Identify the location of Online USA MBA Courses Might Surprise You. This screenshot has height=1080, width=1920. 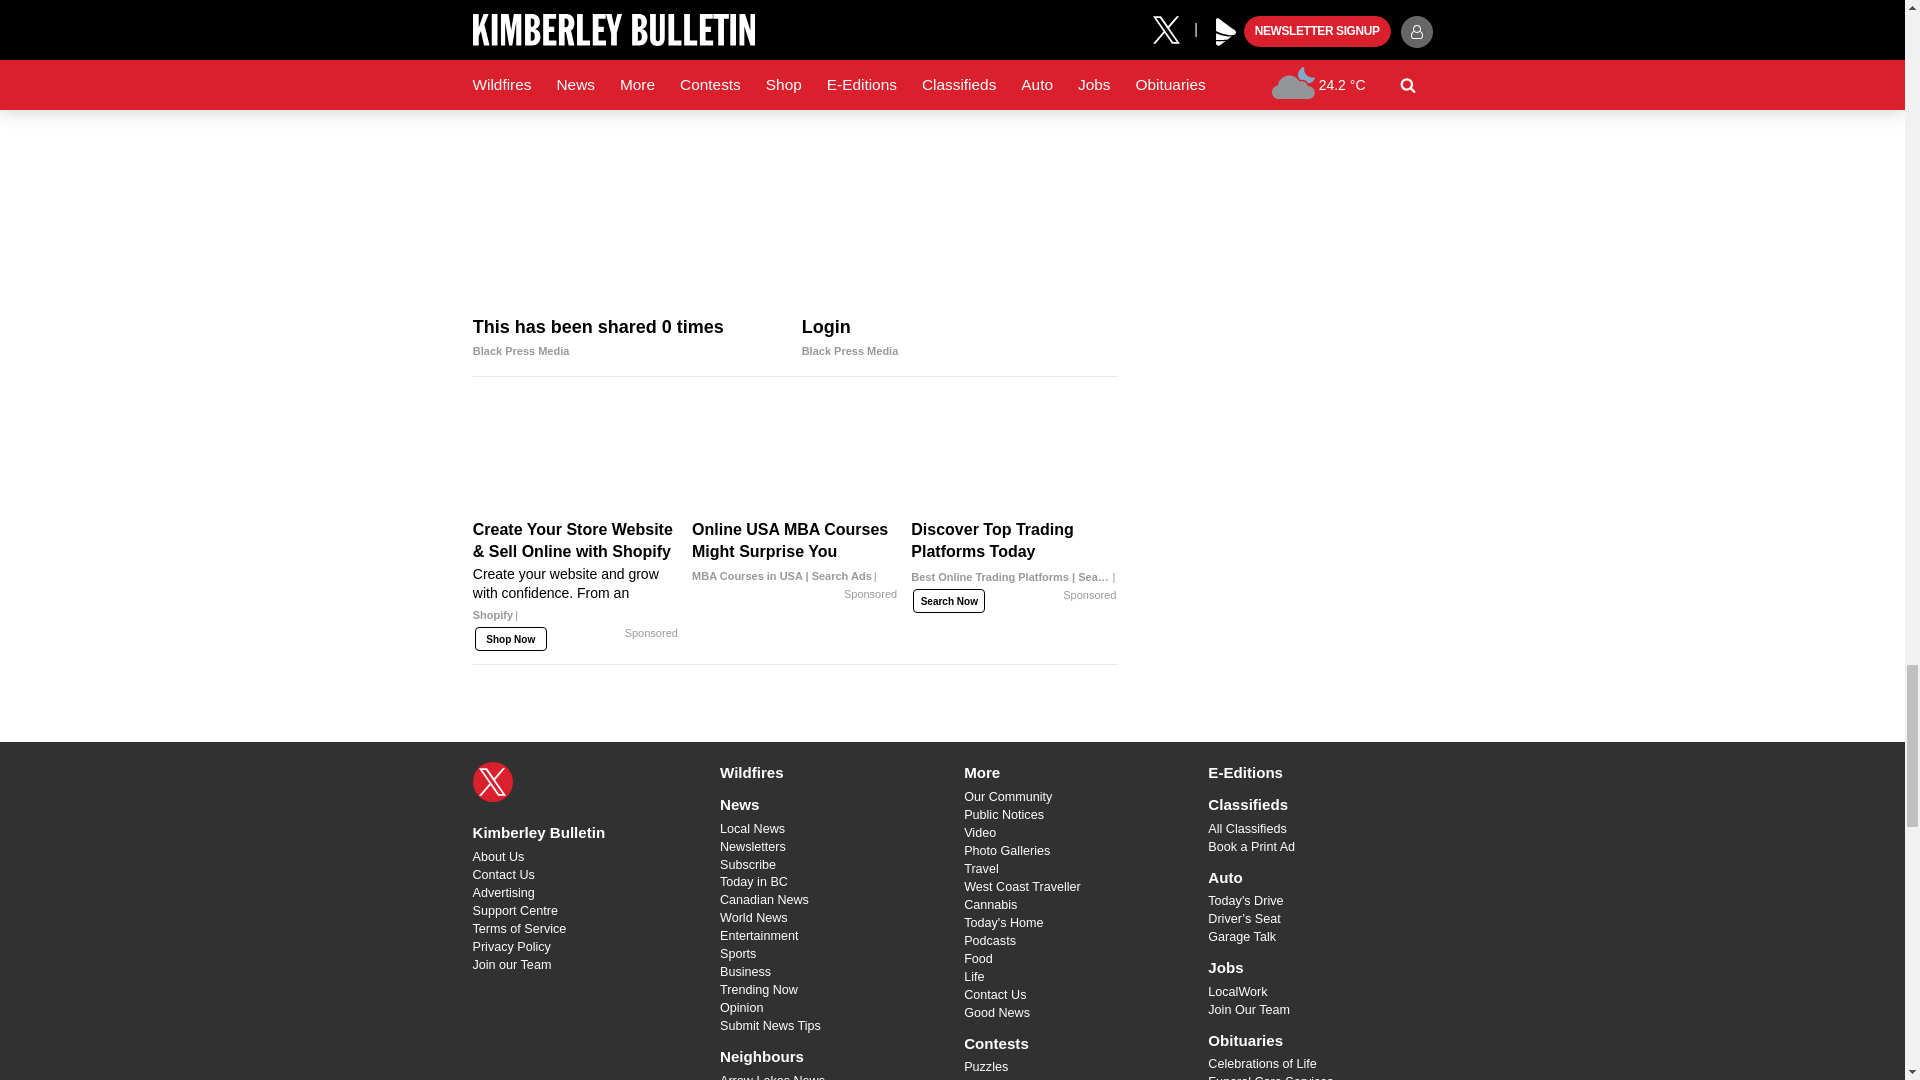
(794, 456).